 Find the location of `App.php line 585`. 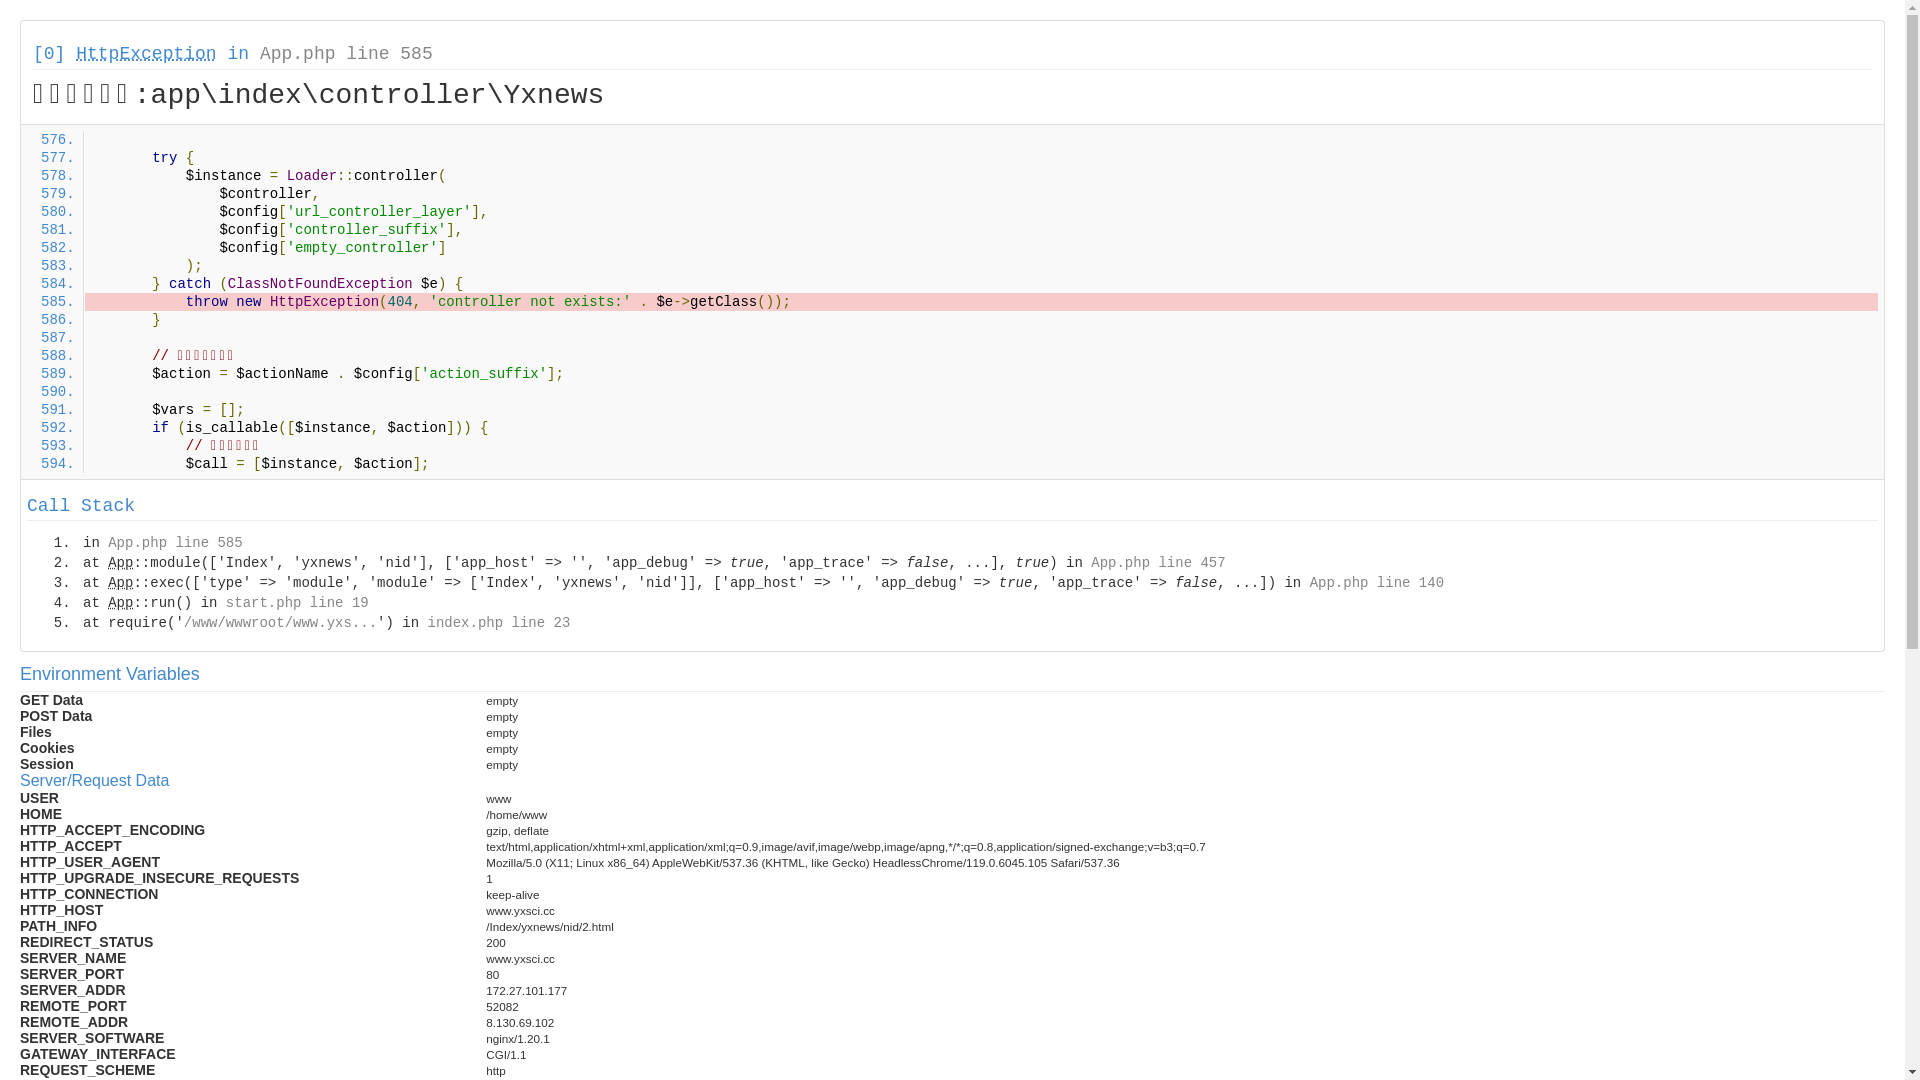

App.php line 585 is located at coordinates (346, 54).